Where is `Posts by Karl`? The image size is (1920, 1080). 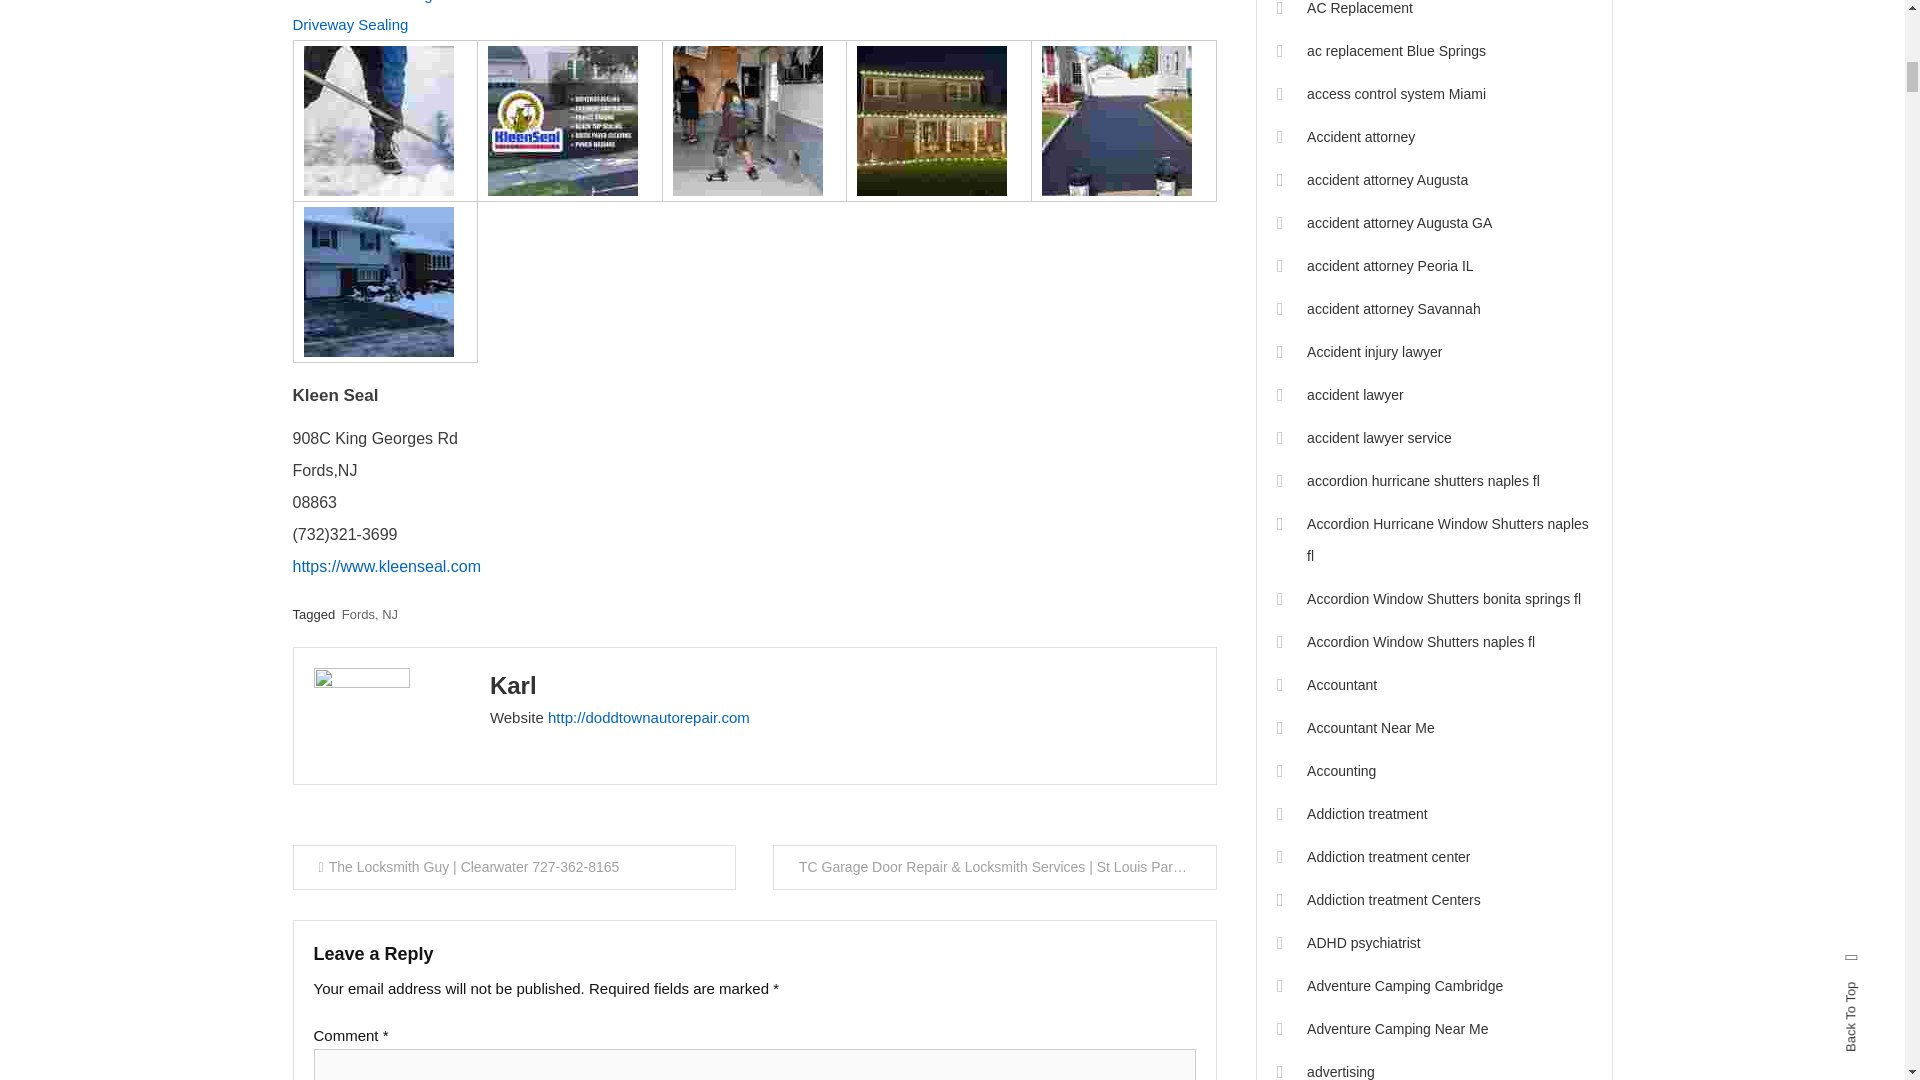 Posts by Karl is located at coordinates (513, 684).